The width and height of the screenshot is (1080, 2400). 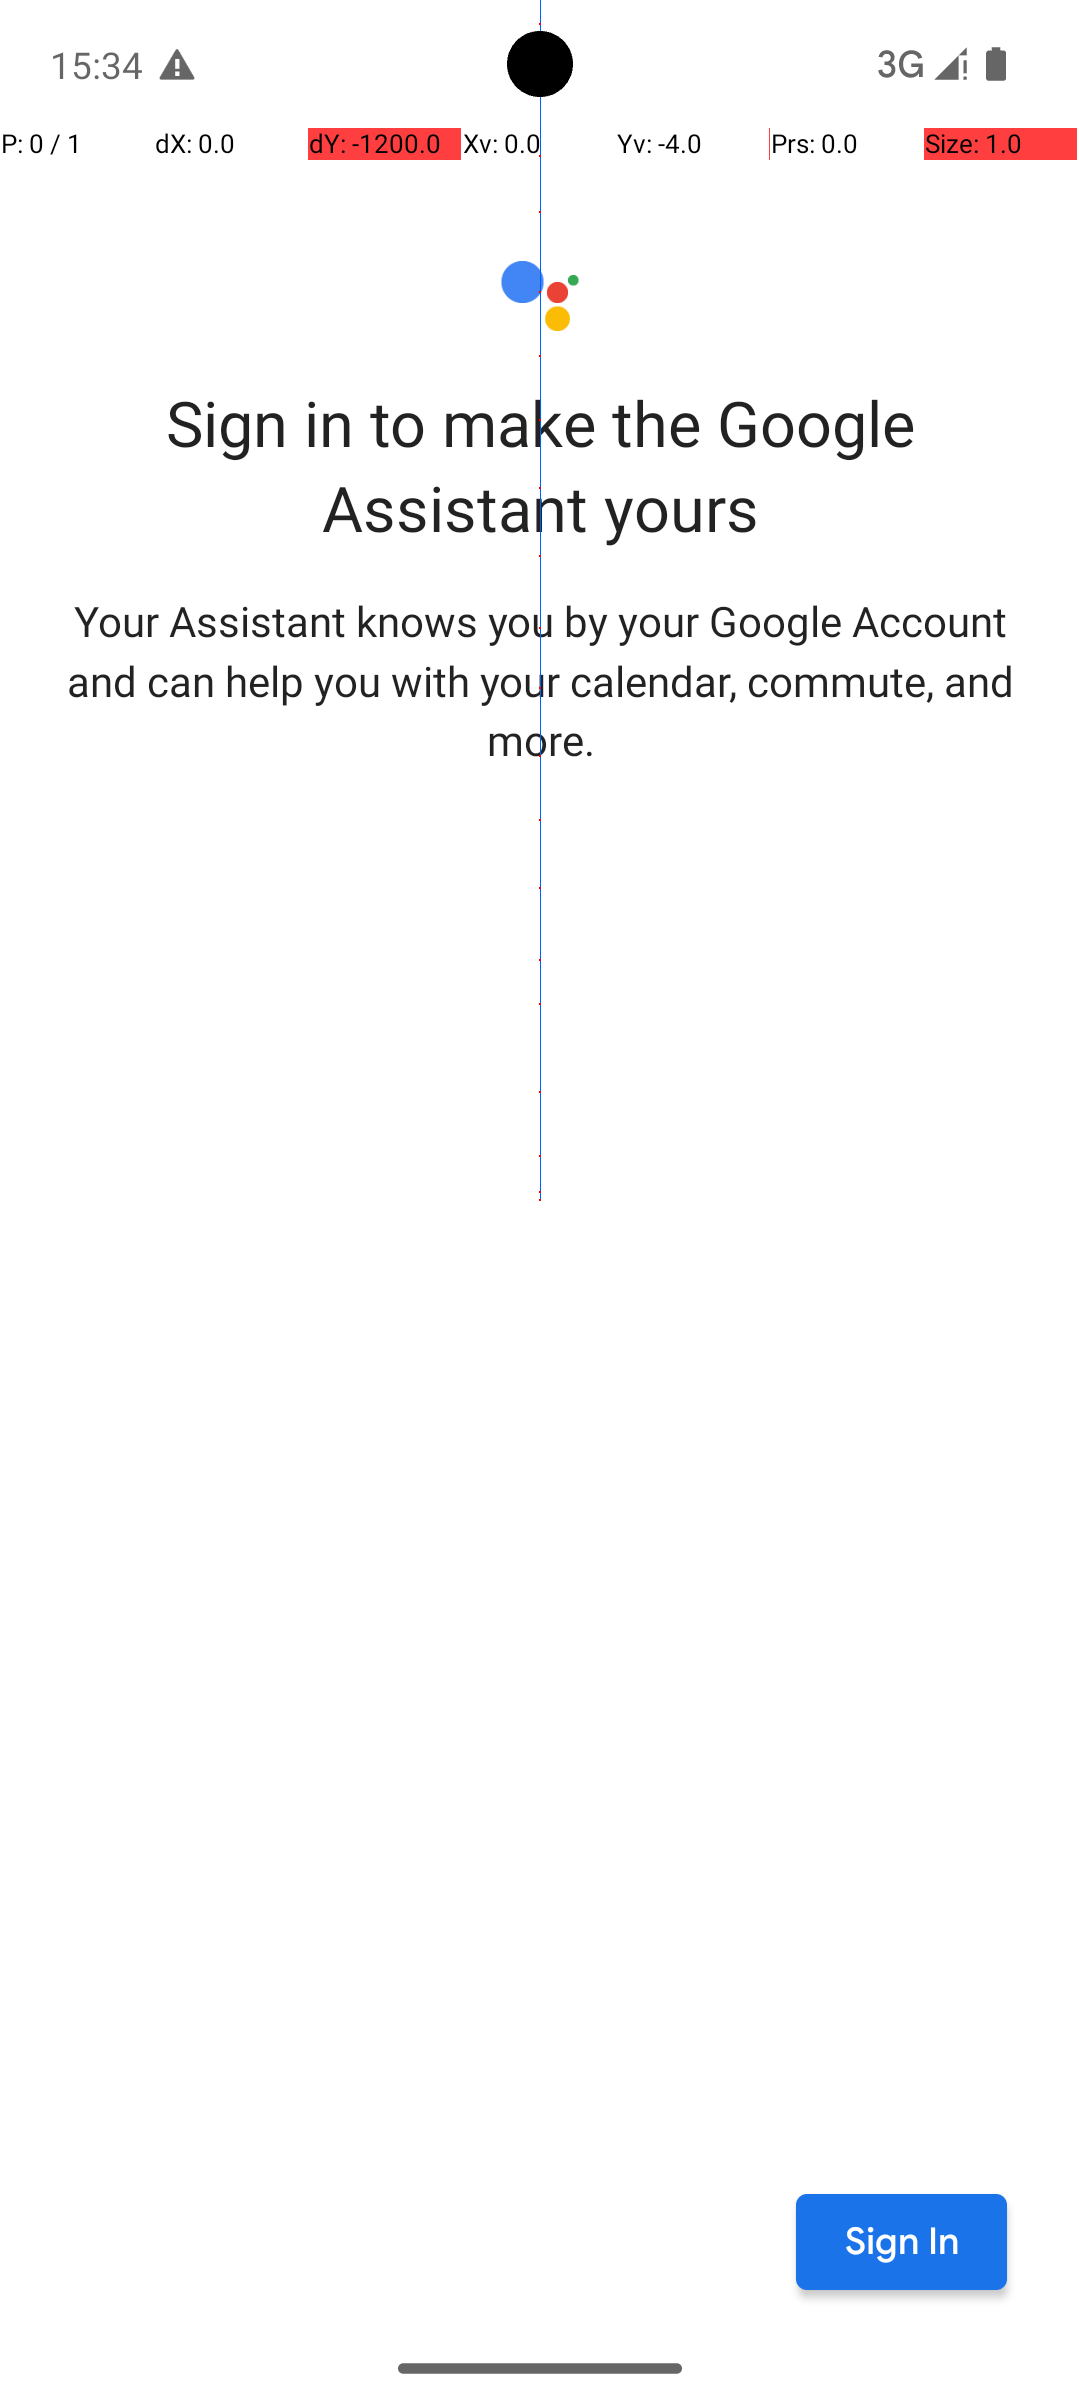 What do you see at coordinates (540, 680) in the screenshot?
I see `Your Assistant knows you by your Google Account and can help you with your calendar, commute, and more.` at bounding box center [540, 680].